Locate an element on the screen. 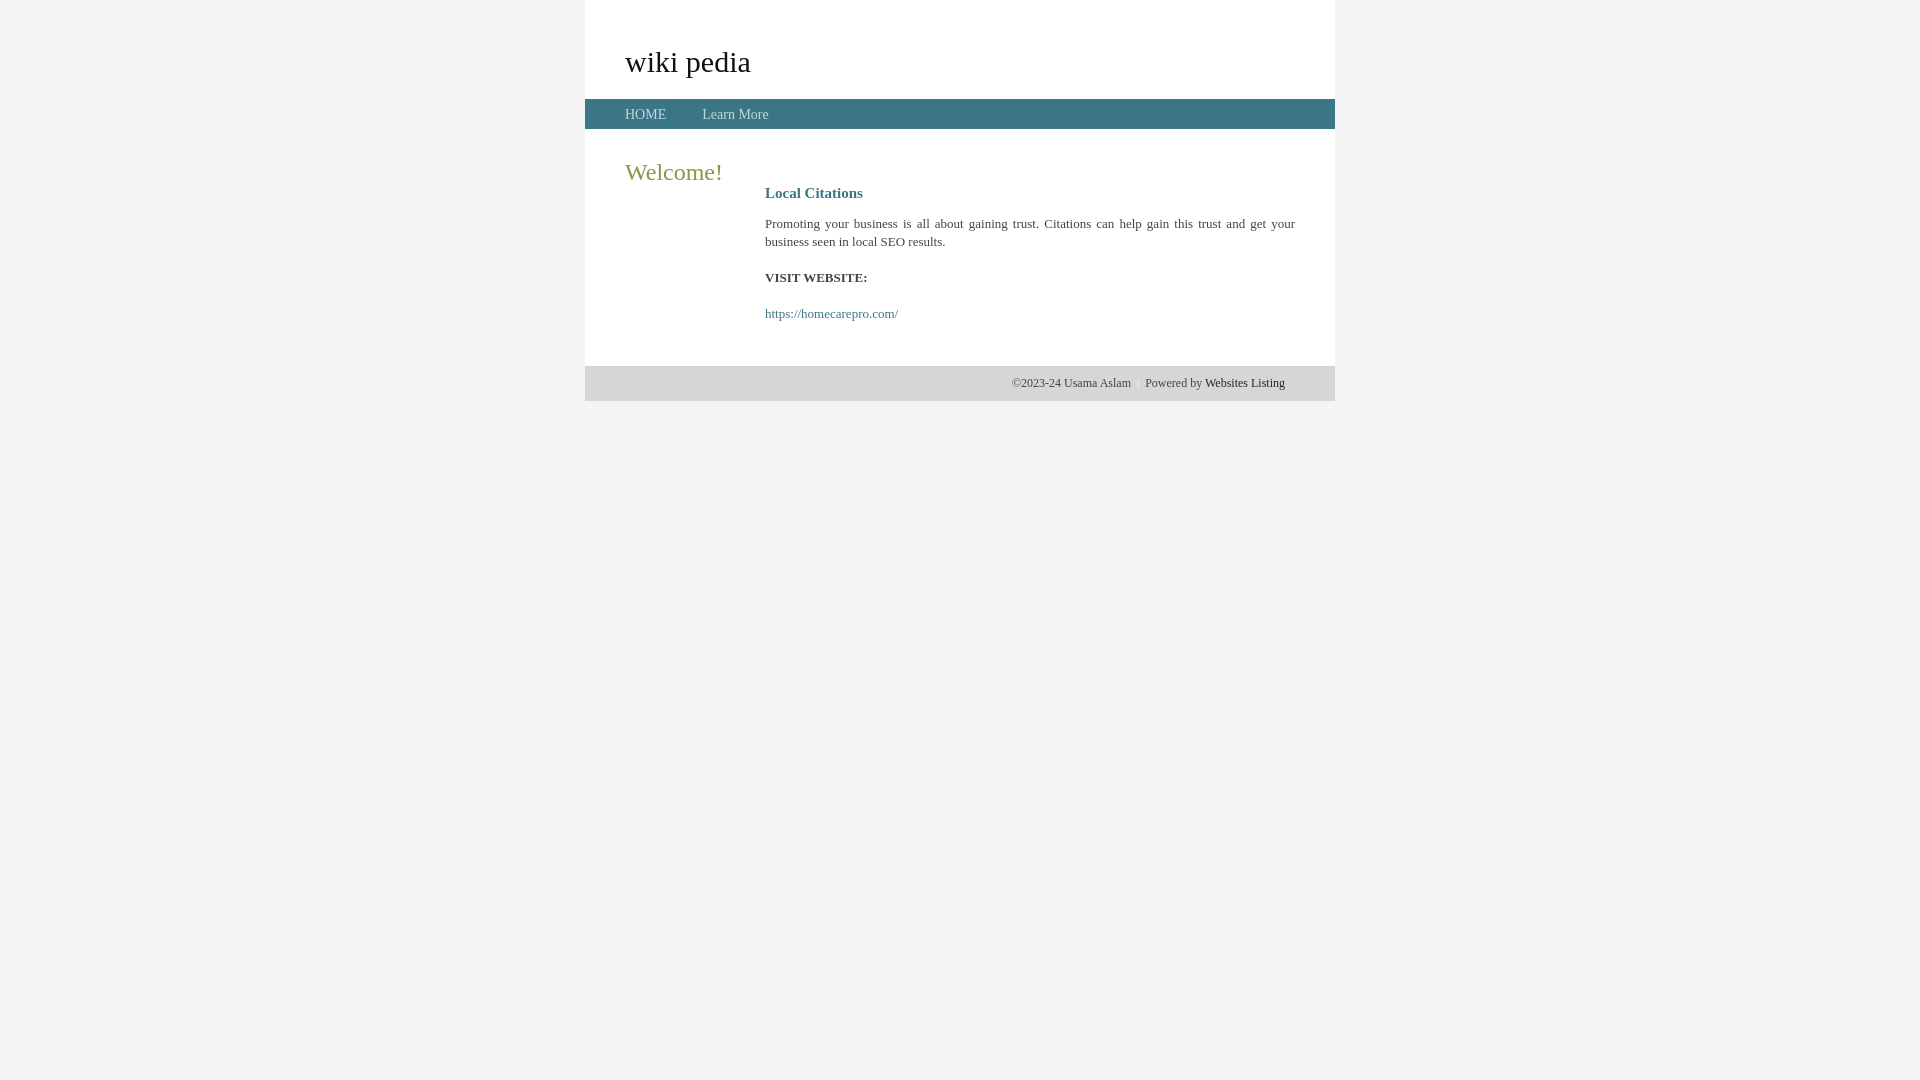 The image size is (1920, 1080). Websites Listing is located at coordinates (1245, 383).